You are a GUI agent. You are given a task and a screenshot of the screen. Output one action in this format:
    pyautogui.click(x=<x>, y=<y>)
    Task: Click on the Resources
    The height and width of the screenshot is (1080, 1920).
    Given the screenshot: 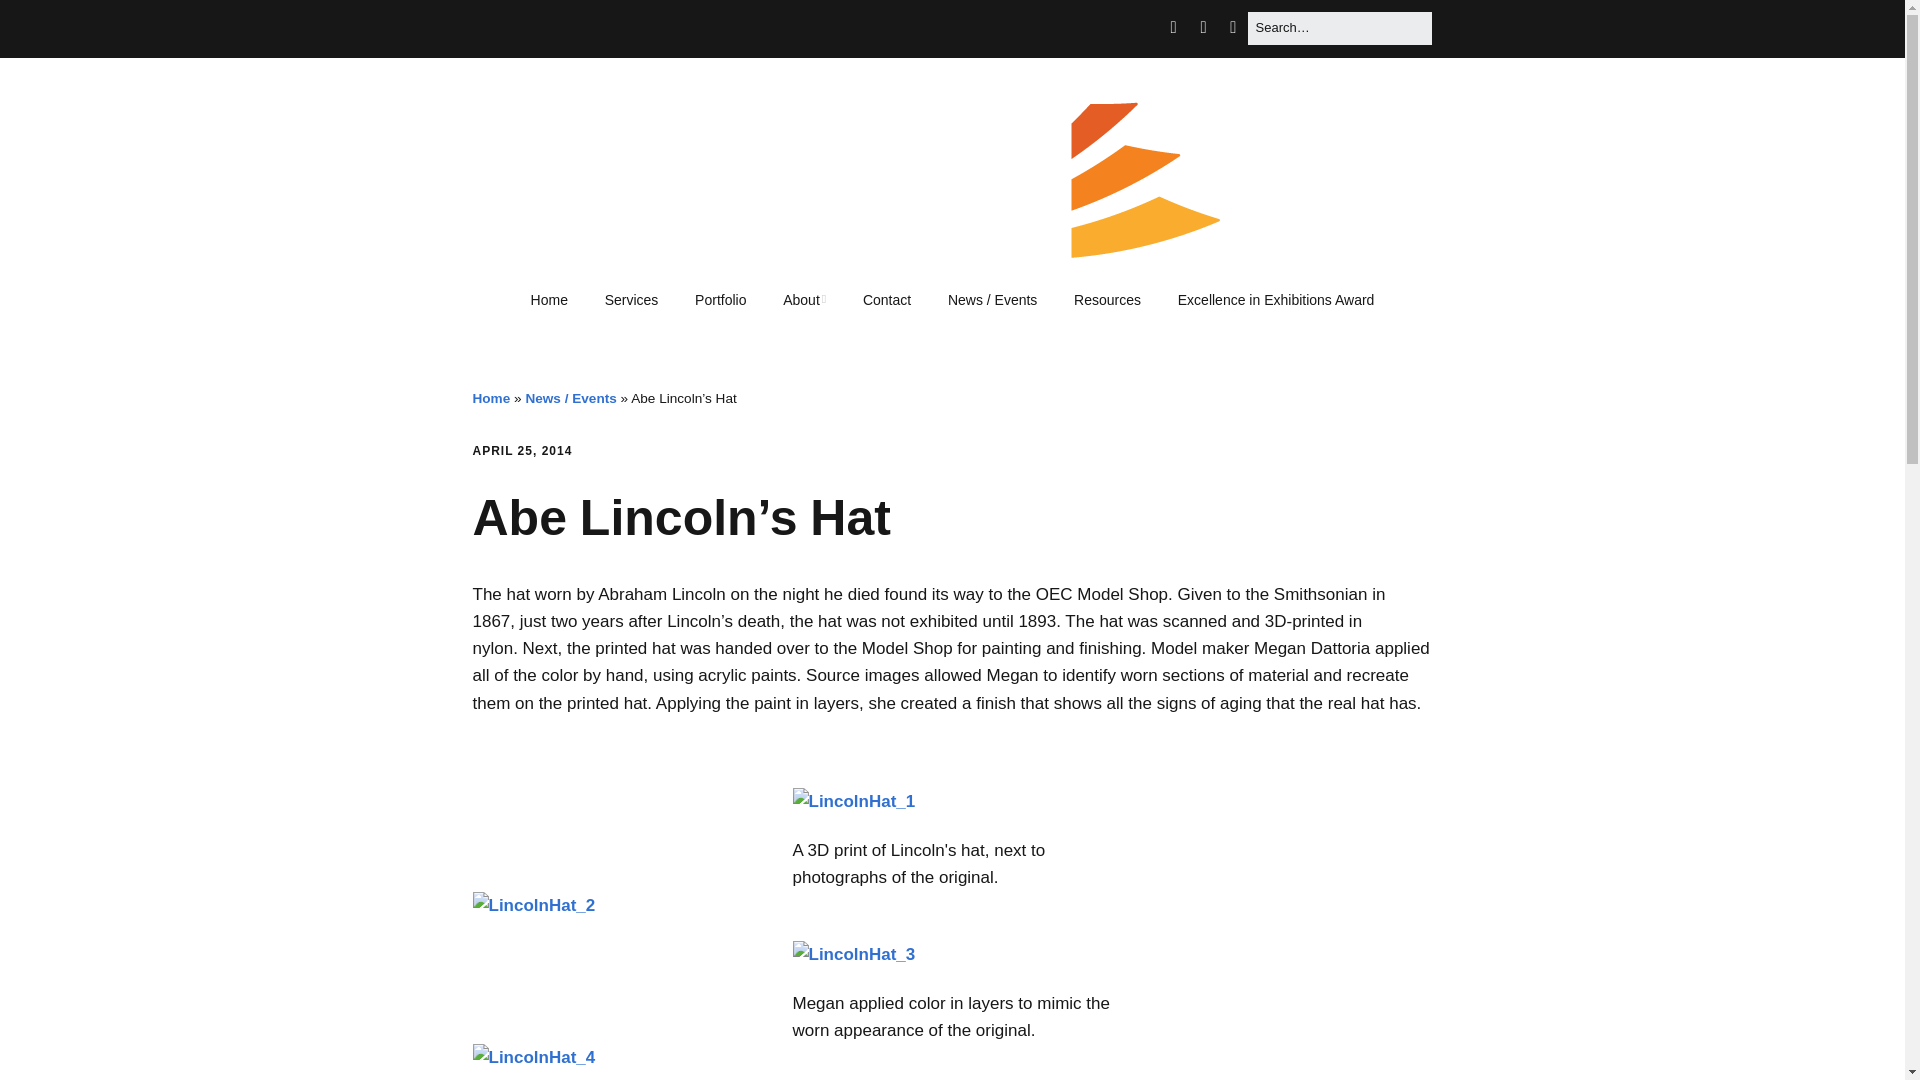 What is the action you would take?
    pyautogui.click(x=1107, y=300)
    